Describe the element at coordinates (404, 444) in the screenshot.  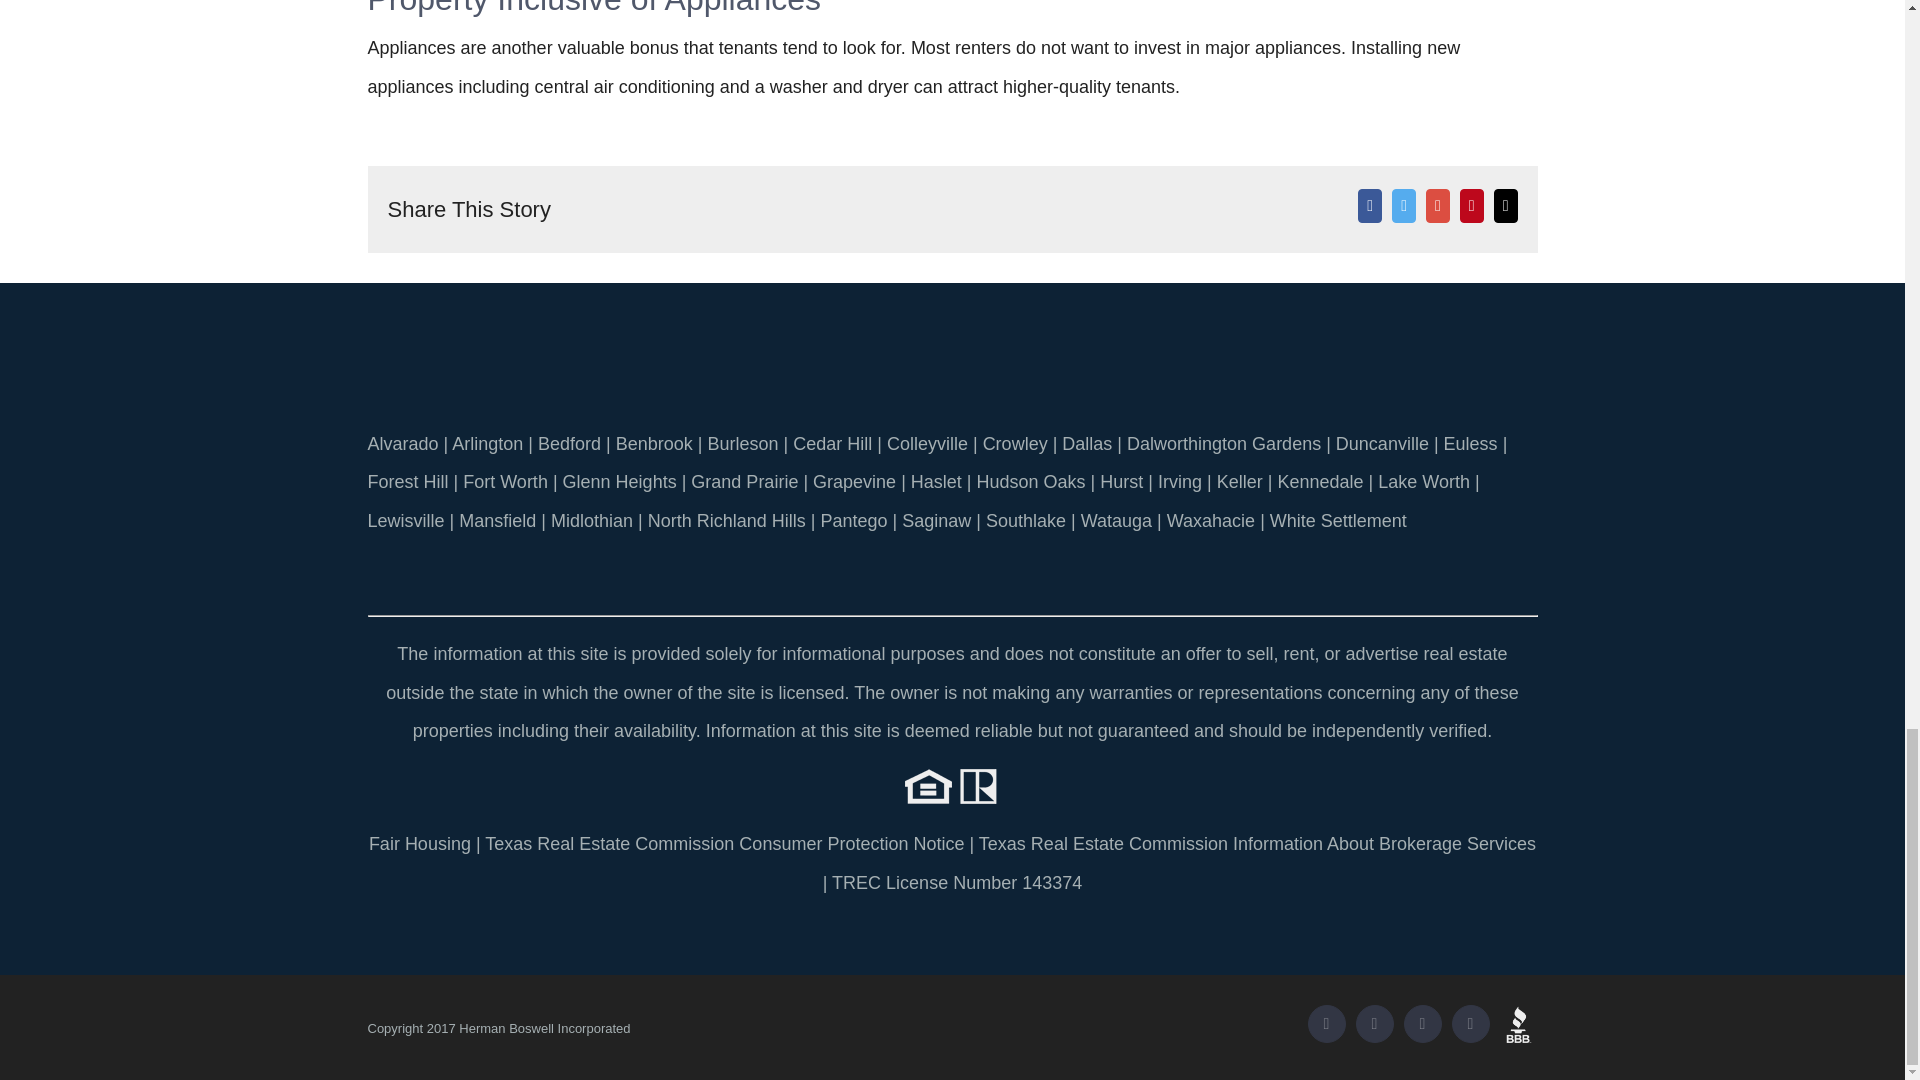
I see `Alvarado` at that location.